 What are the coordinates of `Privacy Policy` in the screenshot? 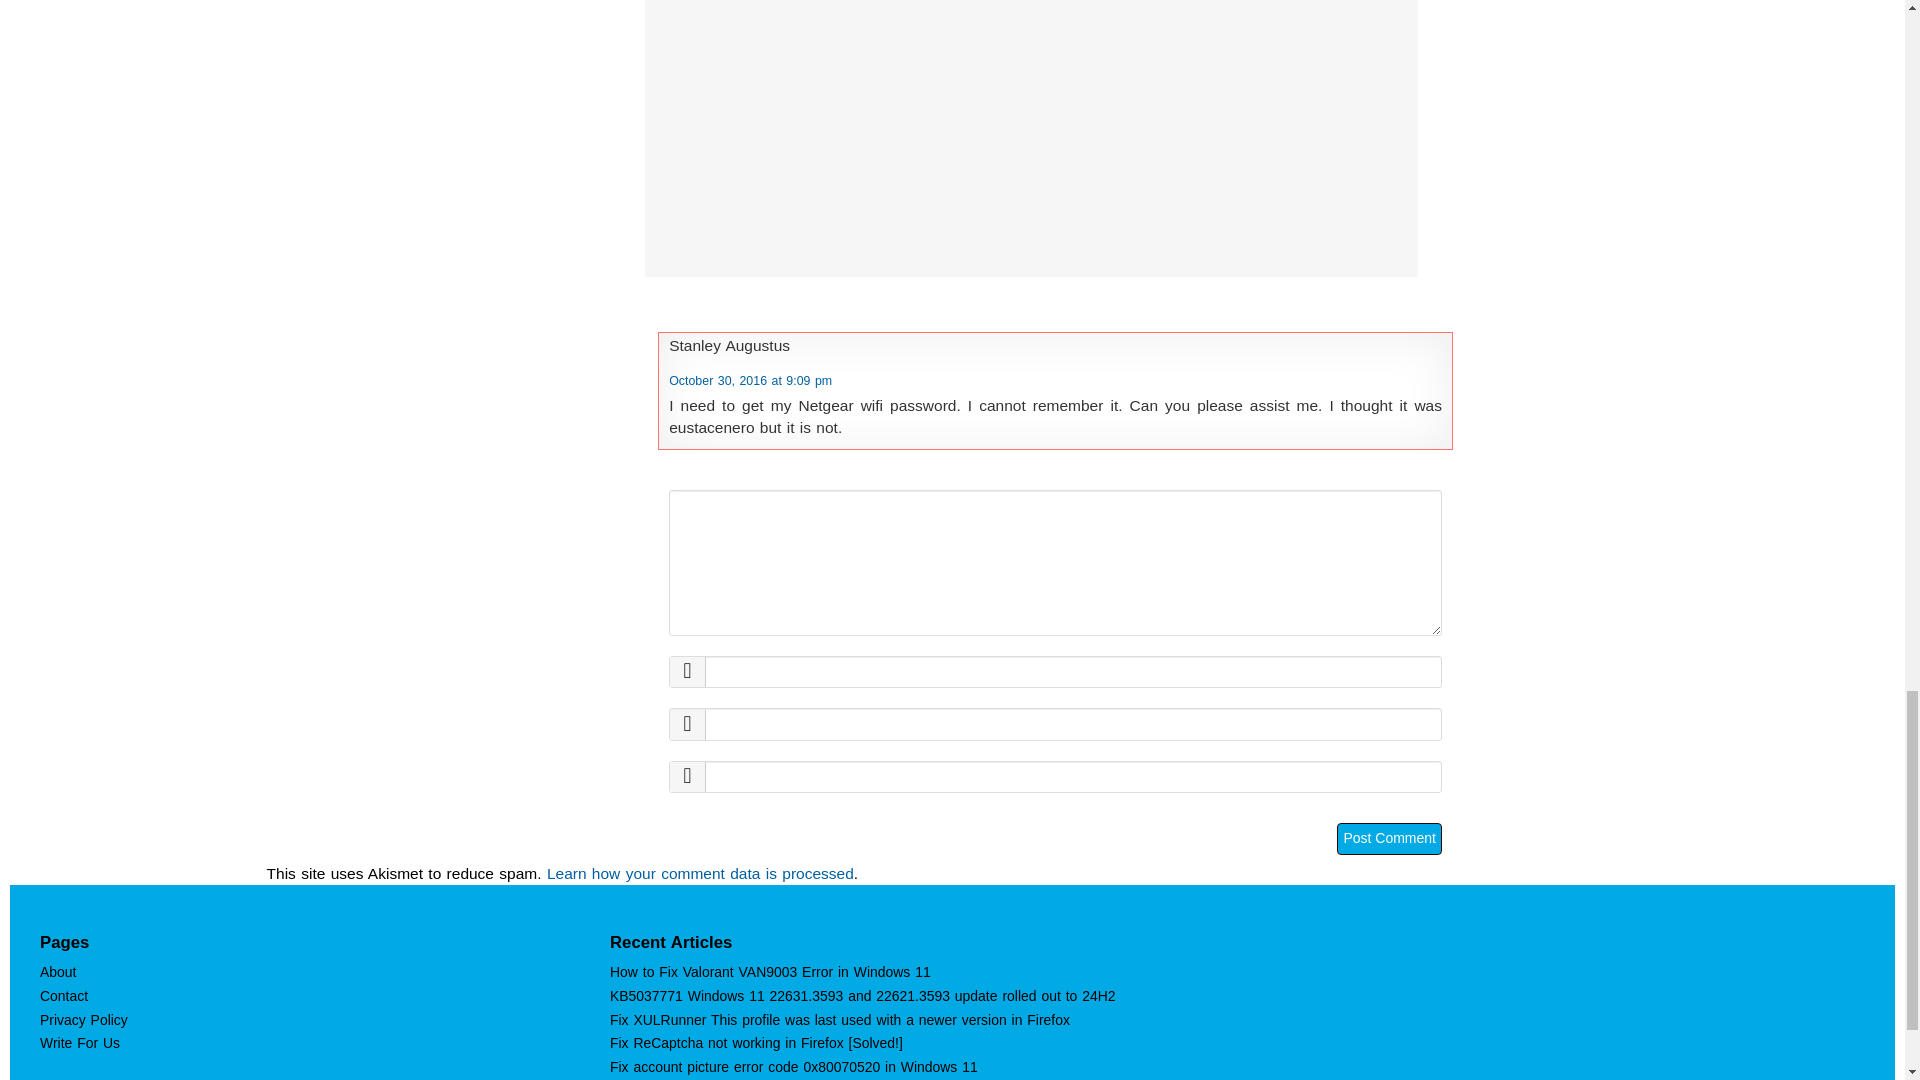 It's located at (84, 1020).